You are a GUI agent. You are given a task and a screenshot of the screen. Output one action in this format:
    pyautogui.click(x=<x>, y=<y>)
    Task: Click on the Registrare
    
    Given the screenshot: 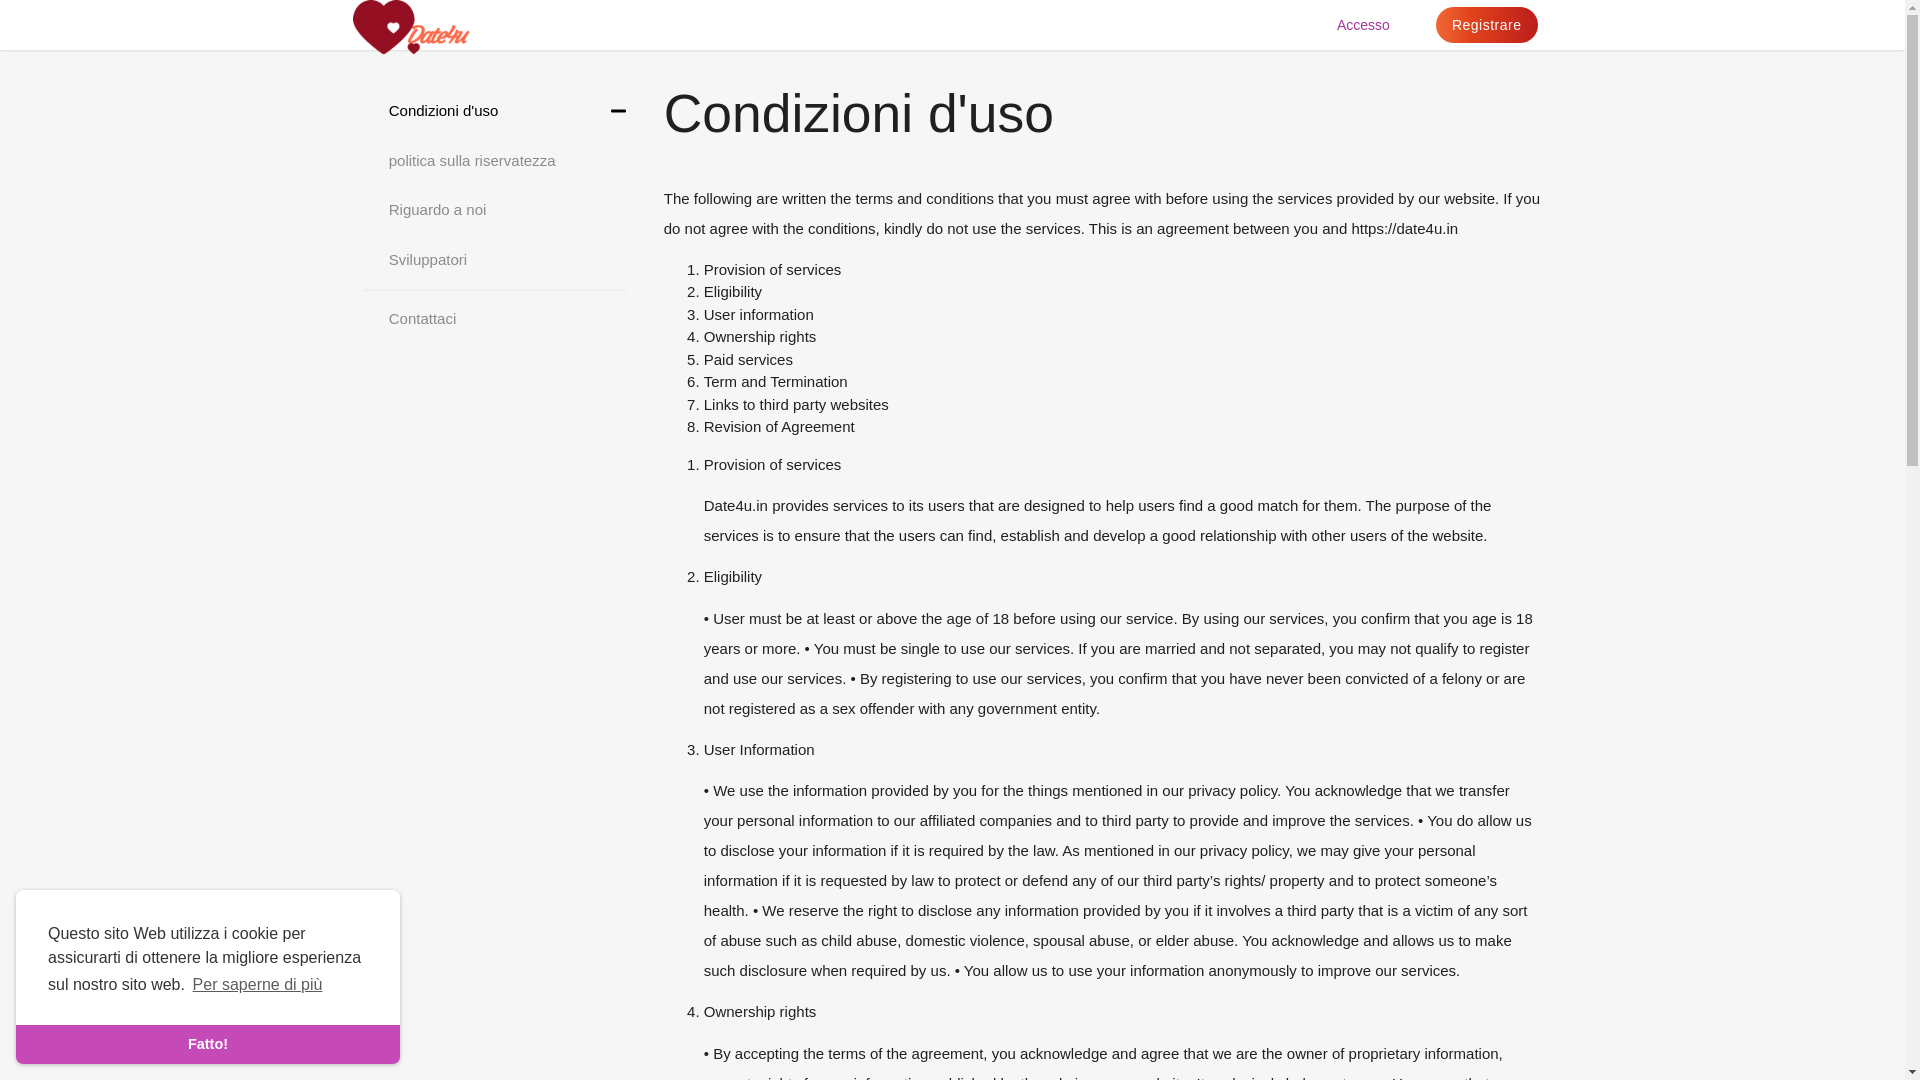 What is the action you would take?
    pyautogui.click(x=1486, y=24)
    